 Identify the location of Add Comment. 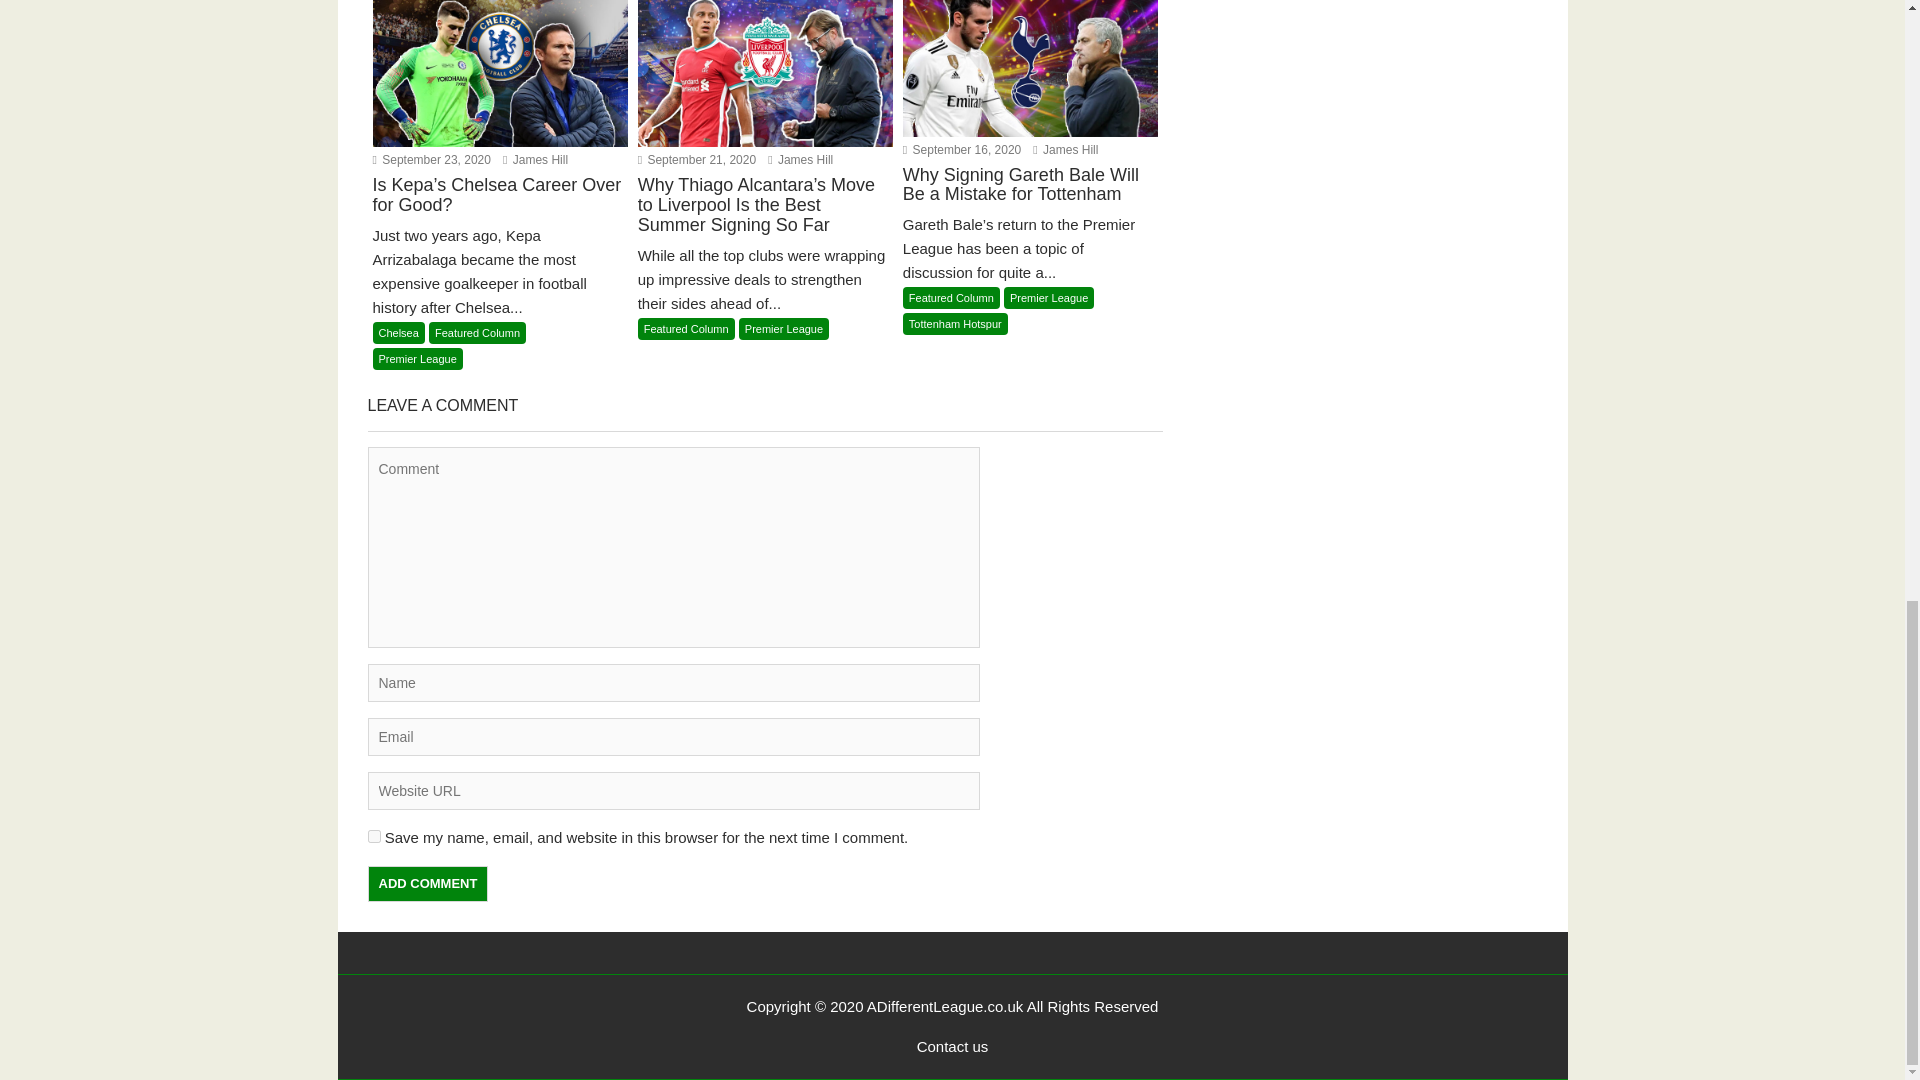
(428, 884).